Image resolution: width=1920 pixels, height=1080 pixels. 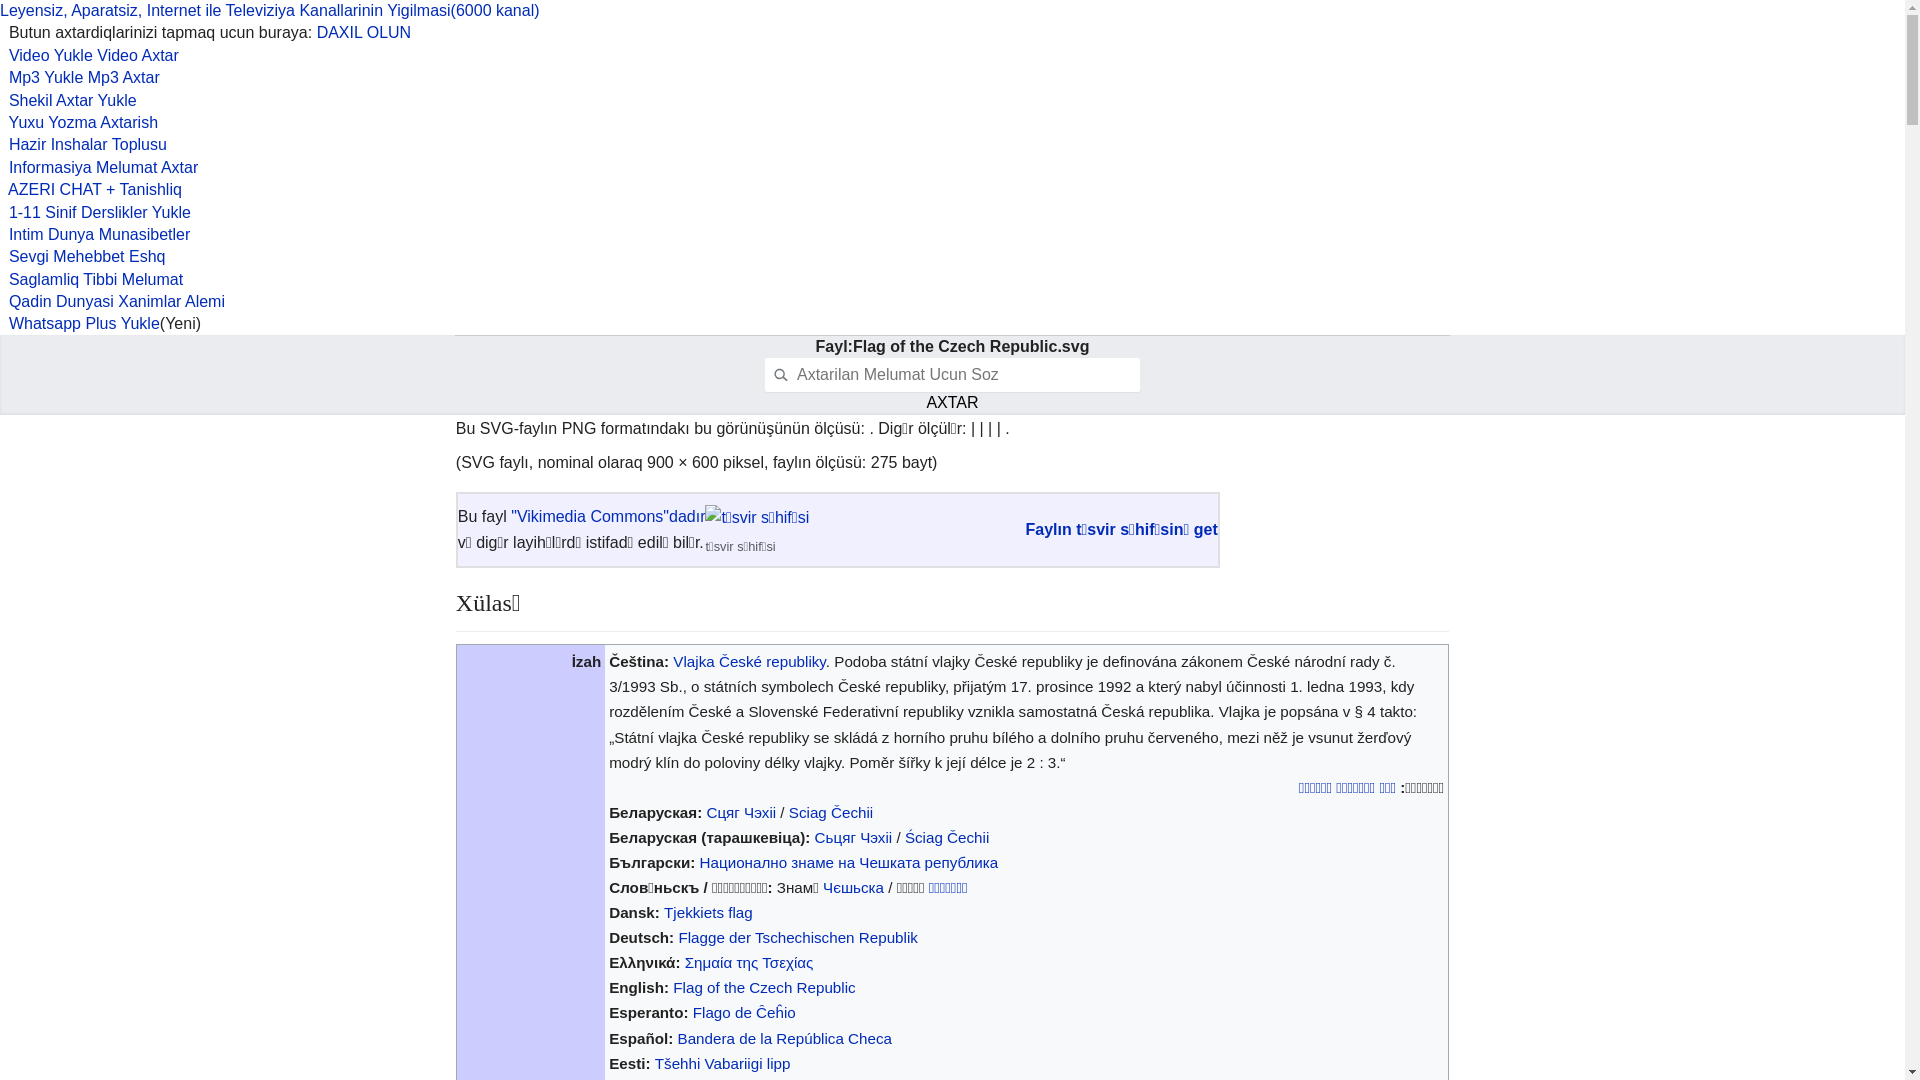 I want to click on DAXIL OLUN, so click(x=364, y=32).